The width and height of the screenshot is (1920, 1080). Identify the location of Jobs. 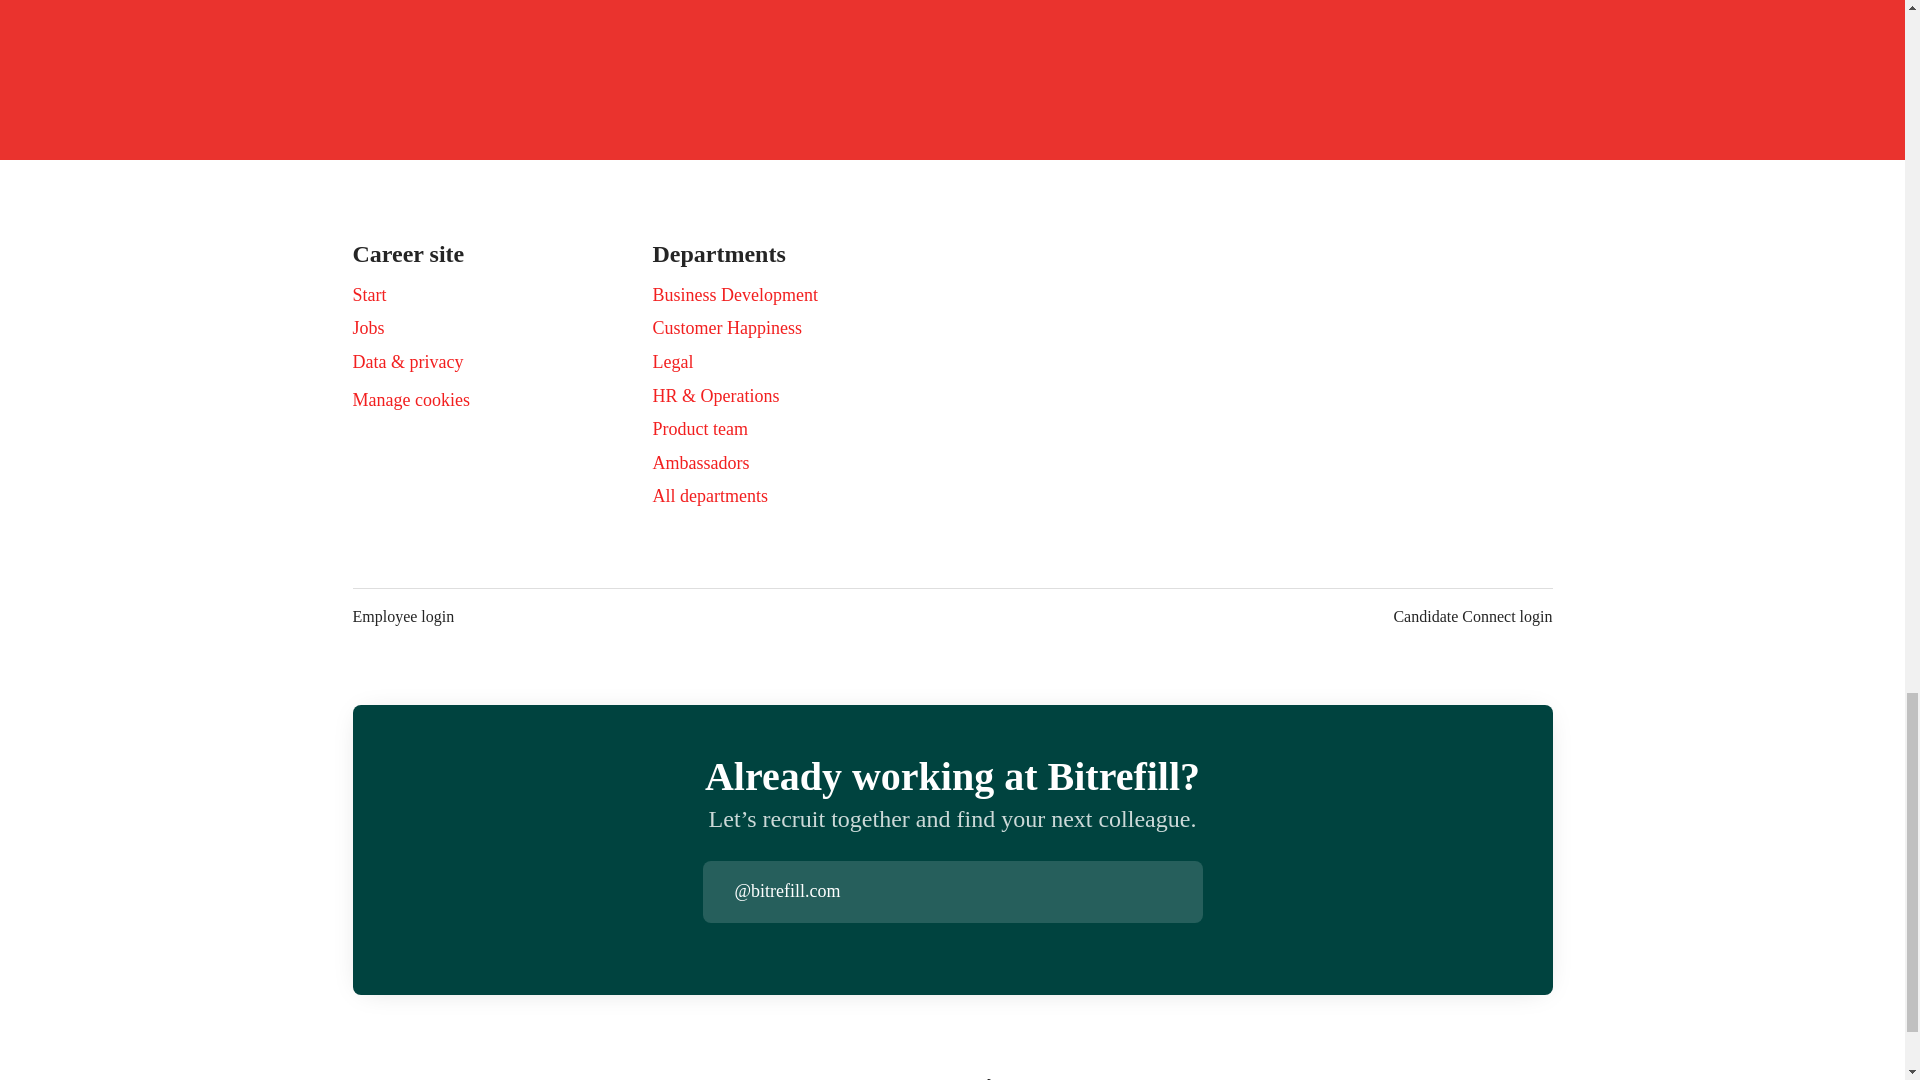
(368, 328).